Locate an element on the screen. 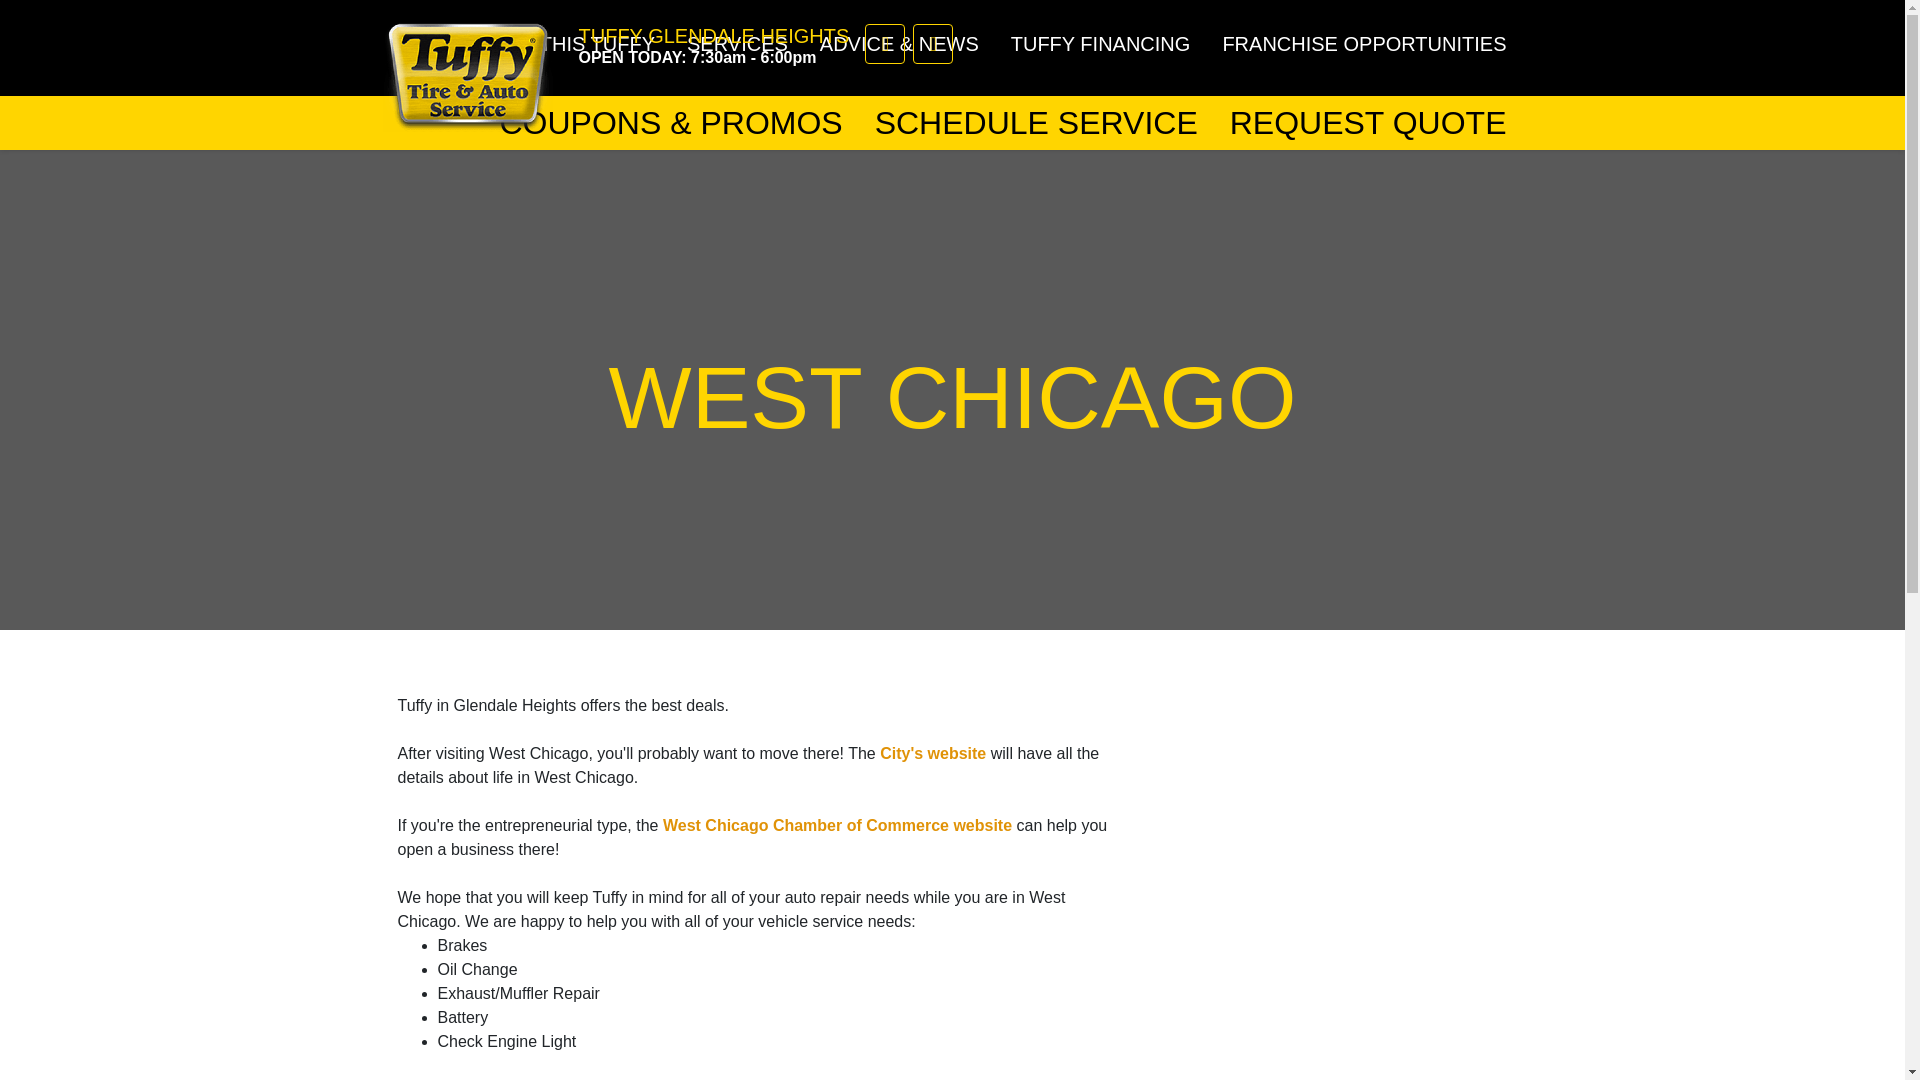 The width and height of the screenshot is (1920, 1080). SERVICES is located at coordinates (737, 43).